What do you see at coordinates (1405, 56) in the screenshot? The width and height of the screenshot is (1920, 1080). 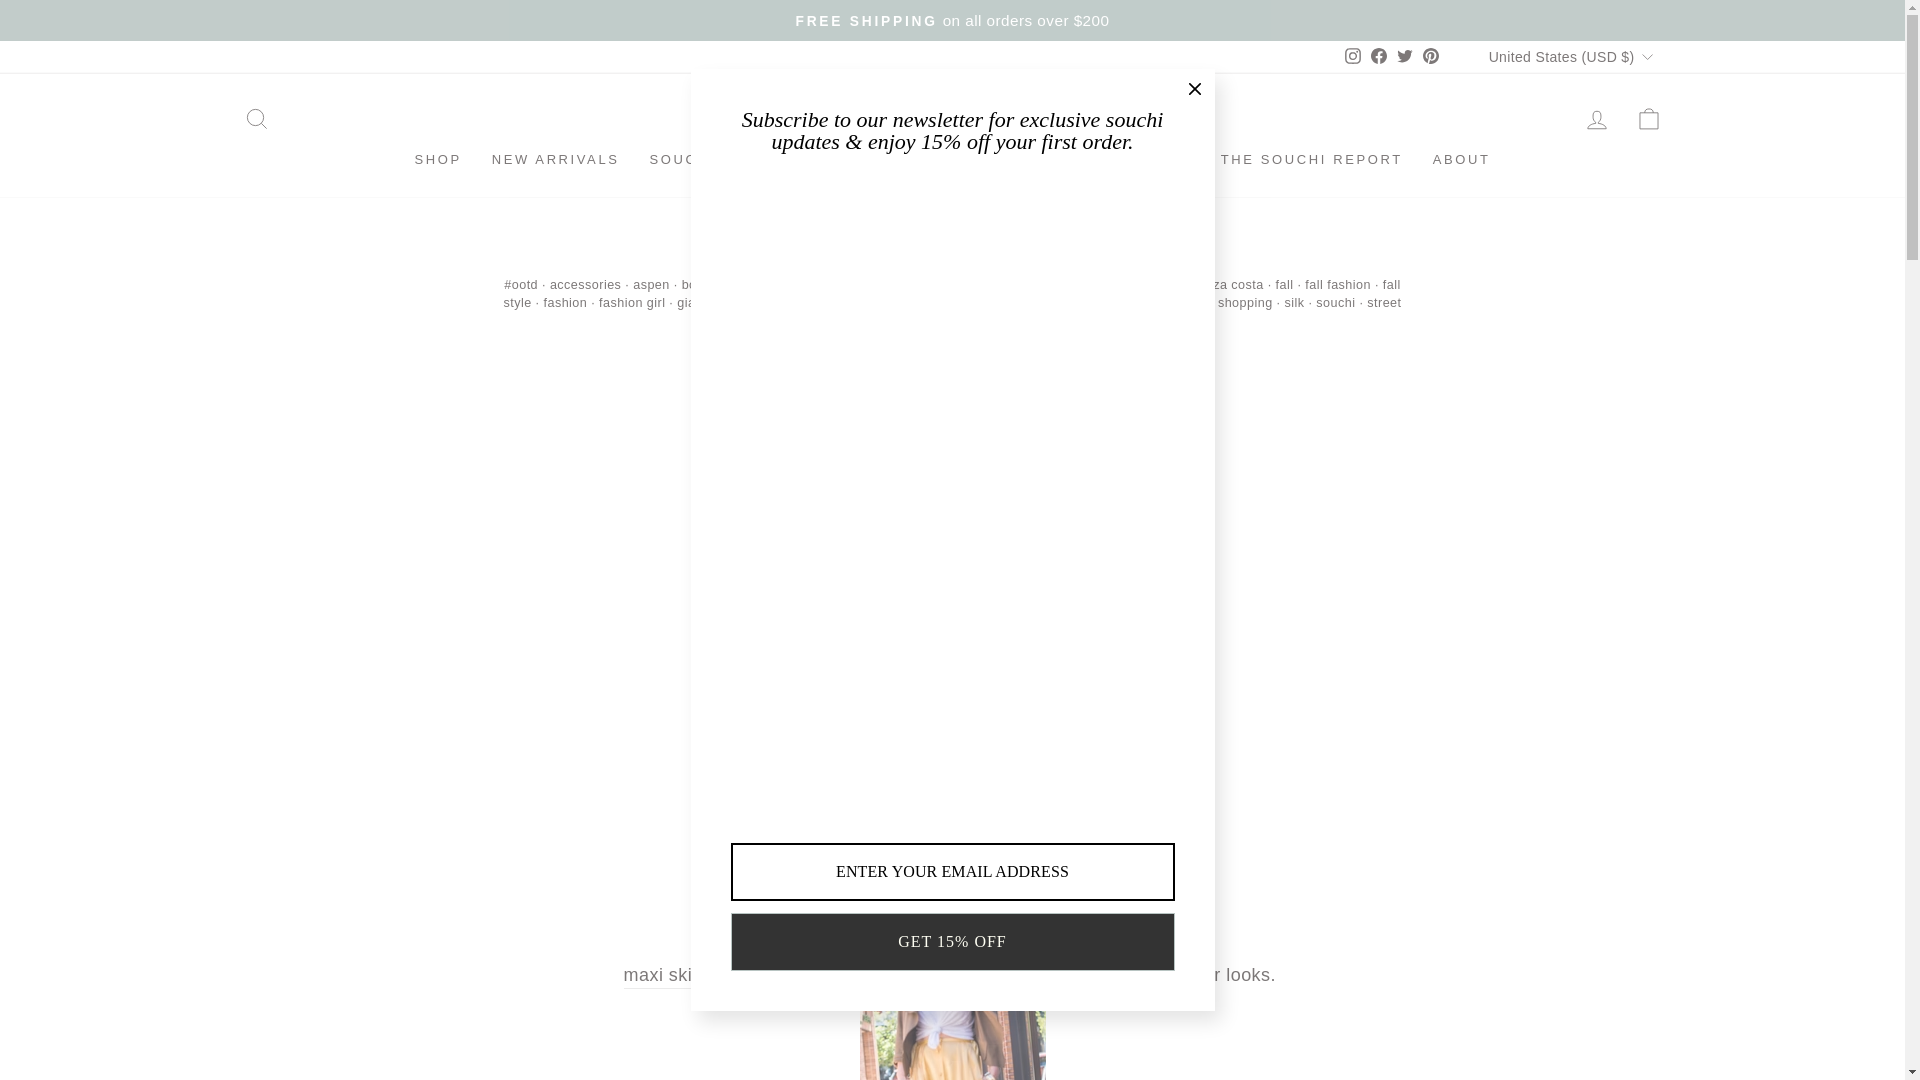 I see `souchi on Twitter` at bounding box center [1405, 56].